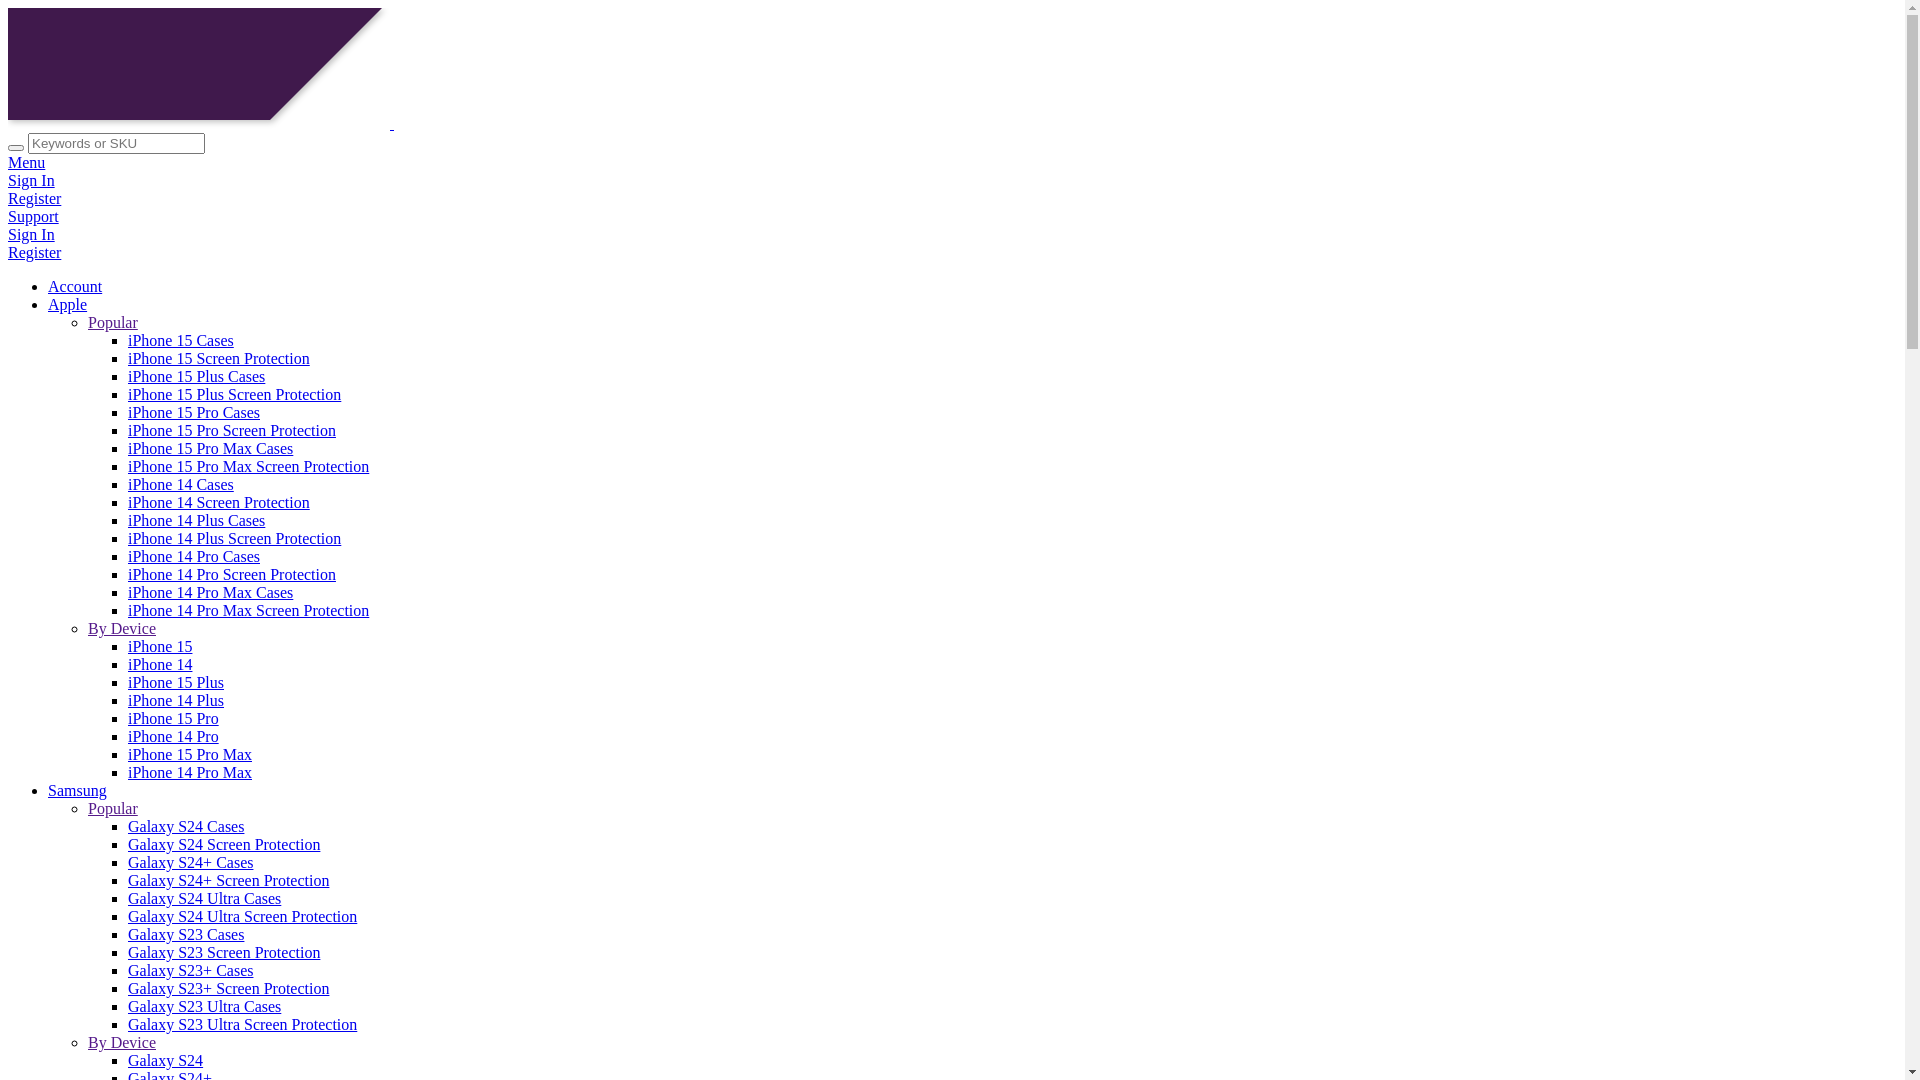  I want to click on iPhone 15 Screen Protection, so click(219, 358).